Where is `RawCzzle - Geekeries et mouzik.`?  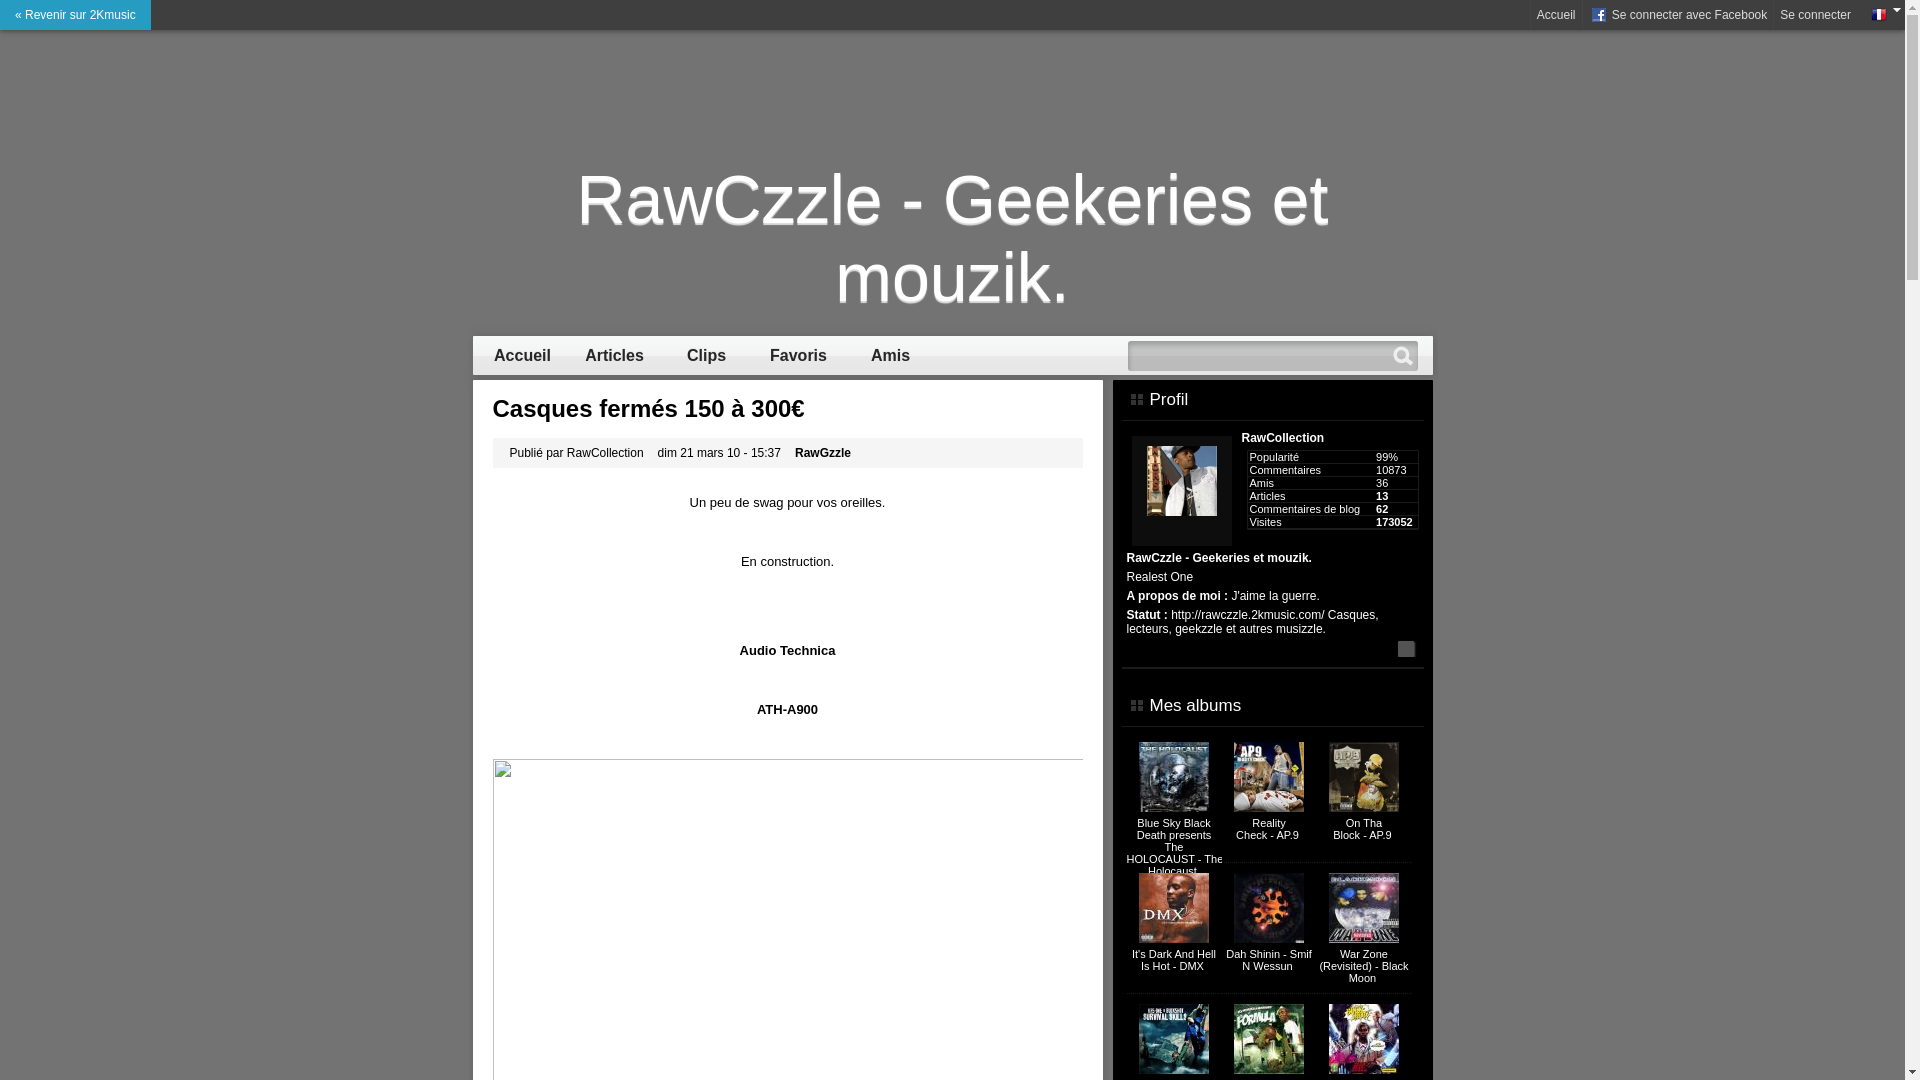 RawCzzle - Geekeries et mouzik. is located at coordinates (953, 238).